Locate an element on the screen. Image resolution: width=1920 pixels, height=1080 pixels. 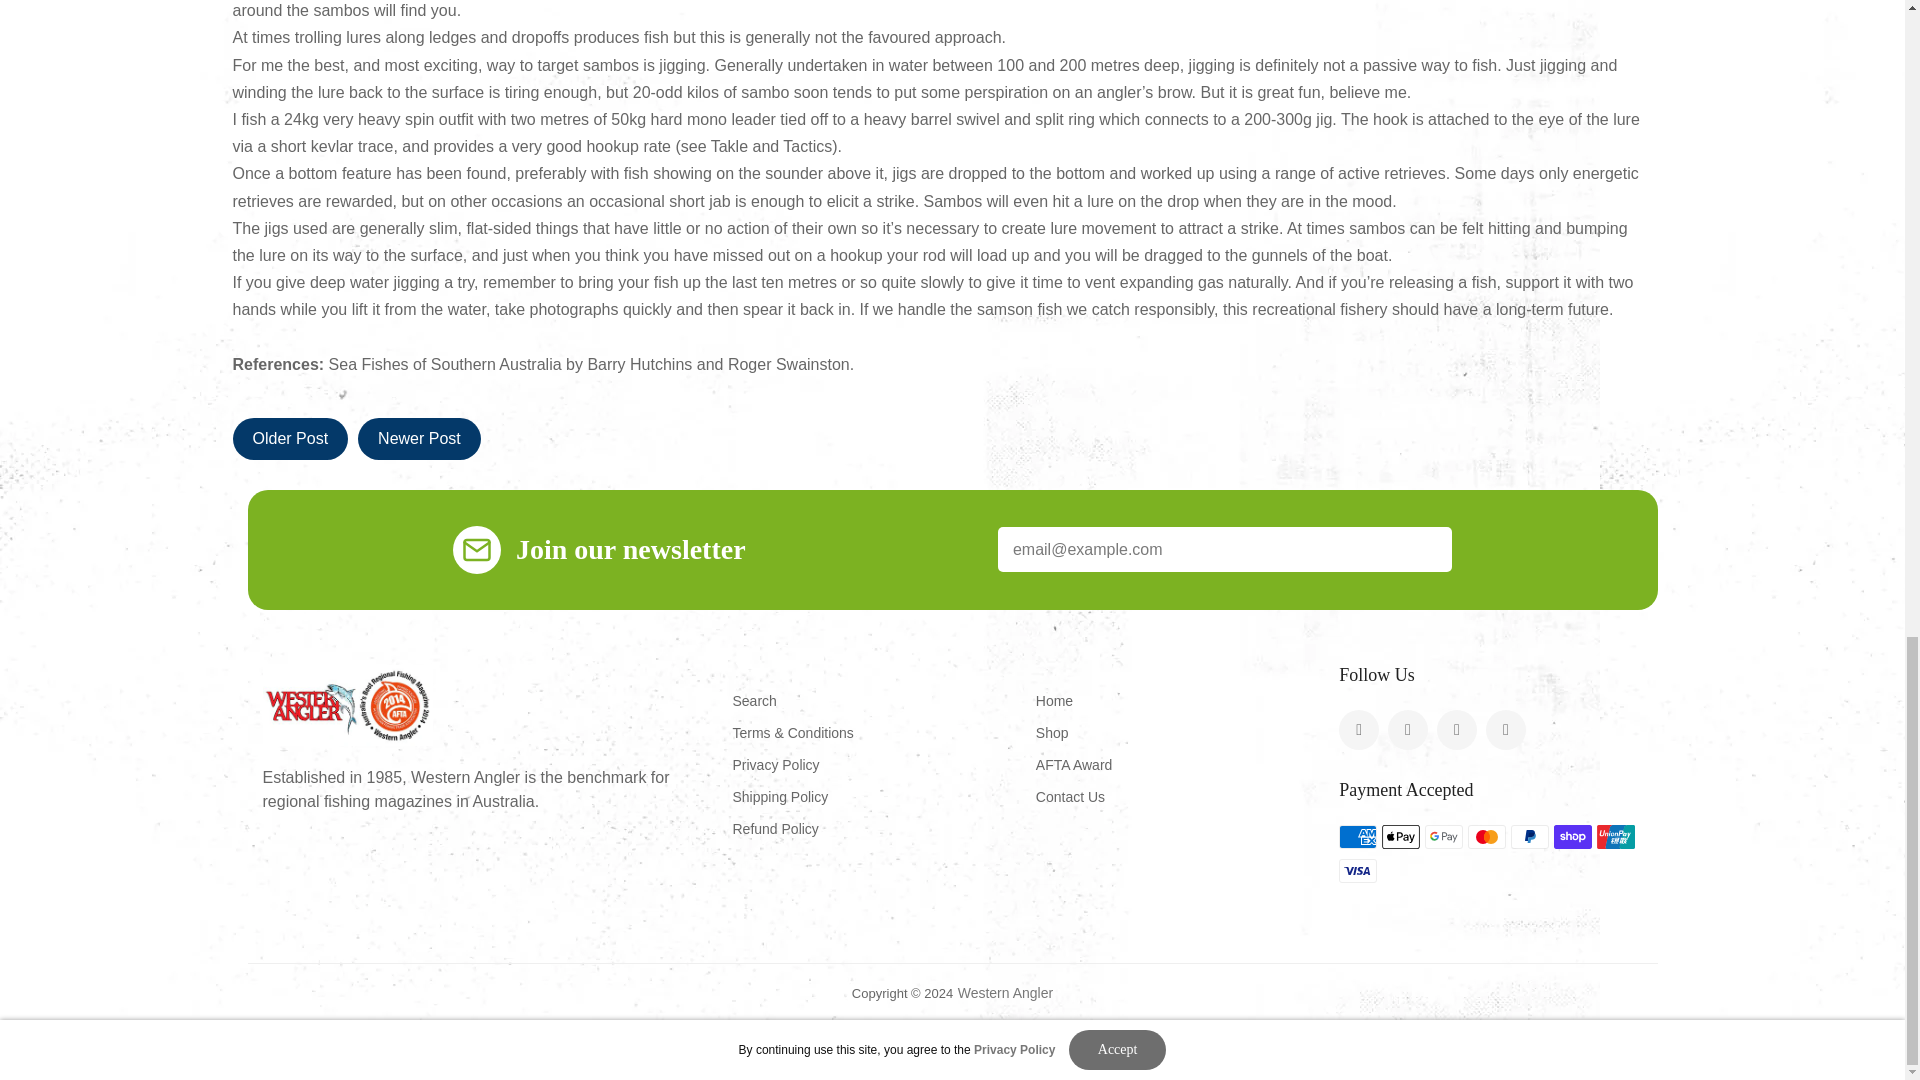
Union Pay is located at coordinates (1616, 836).